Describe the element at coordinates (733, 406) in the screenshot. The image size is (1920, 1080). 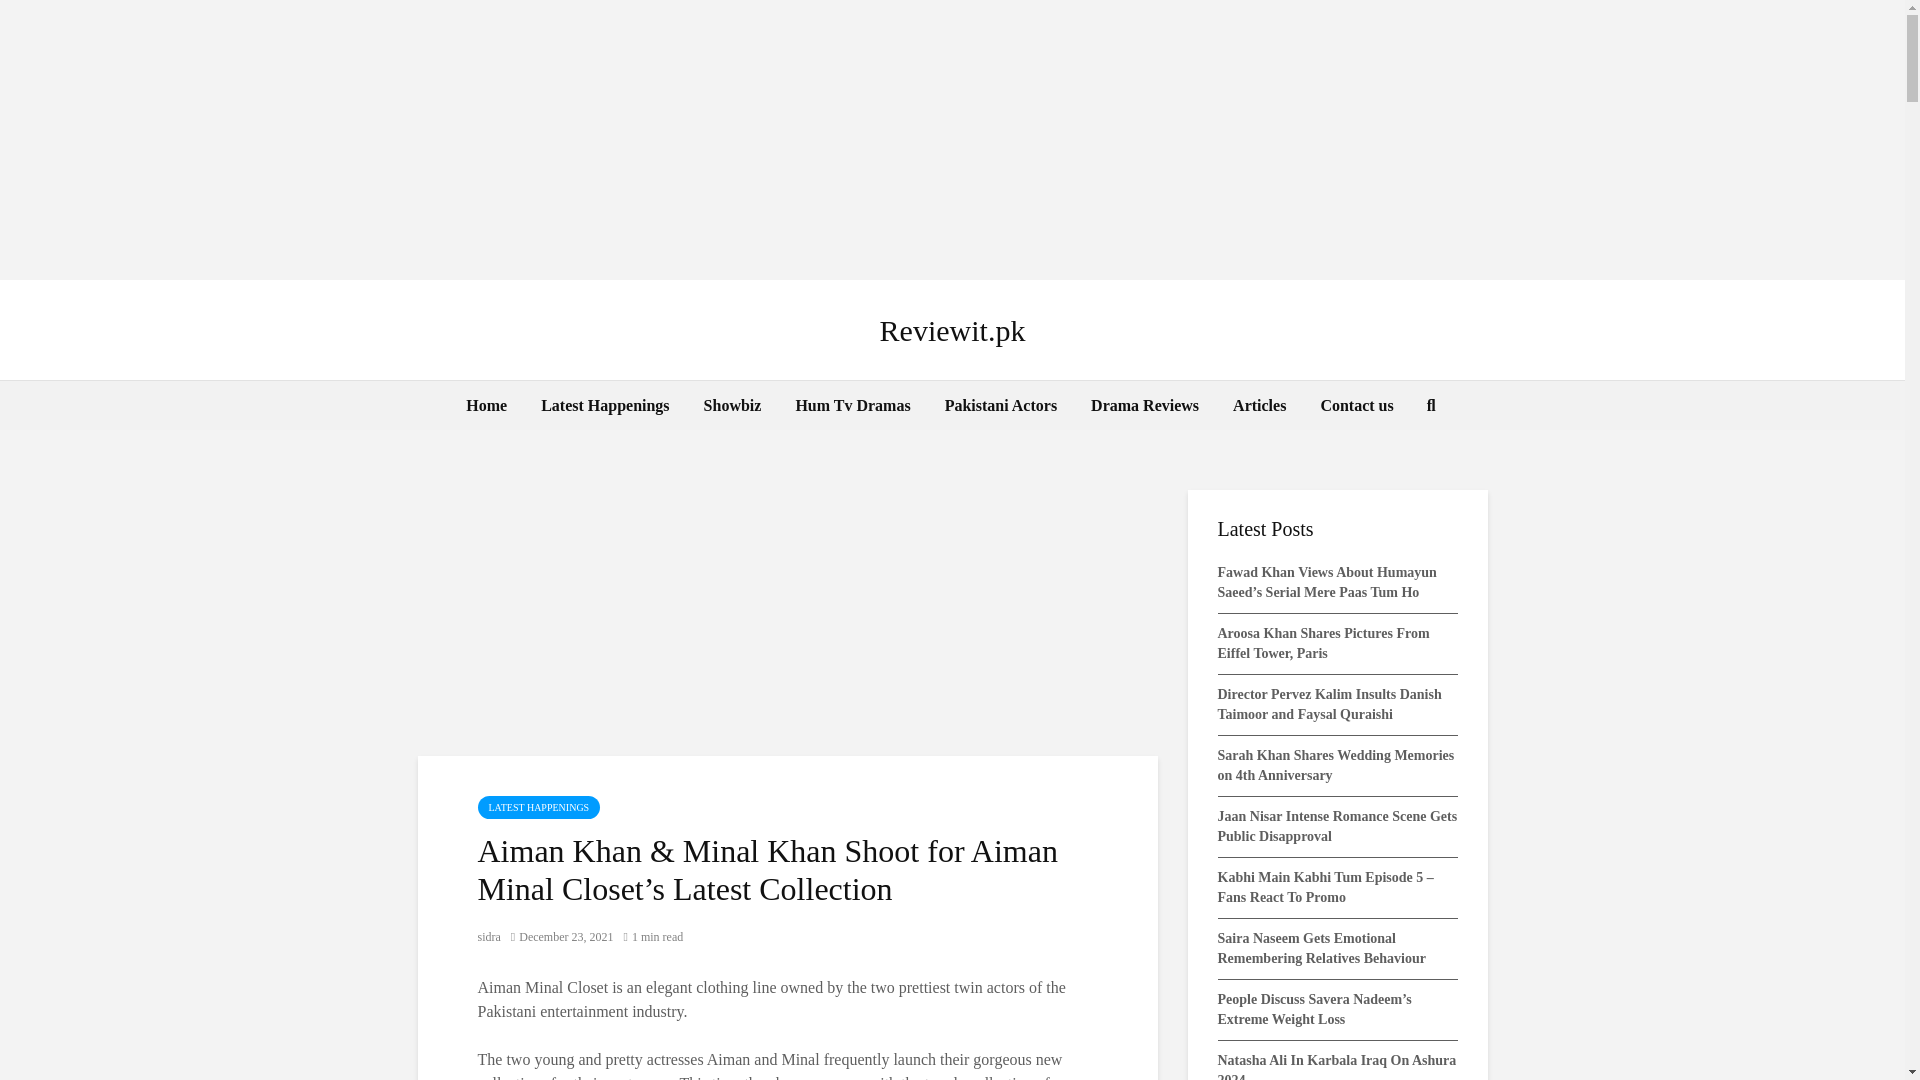
I see `Showbiz` at that location.